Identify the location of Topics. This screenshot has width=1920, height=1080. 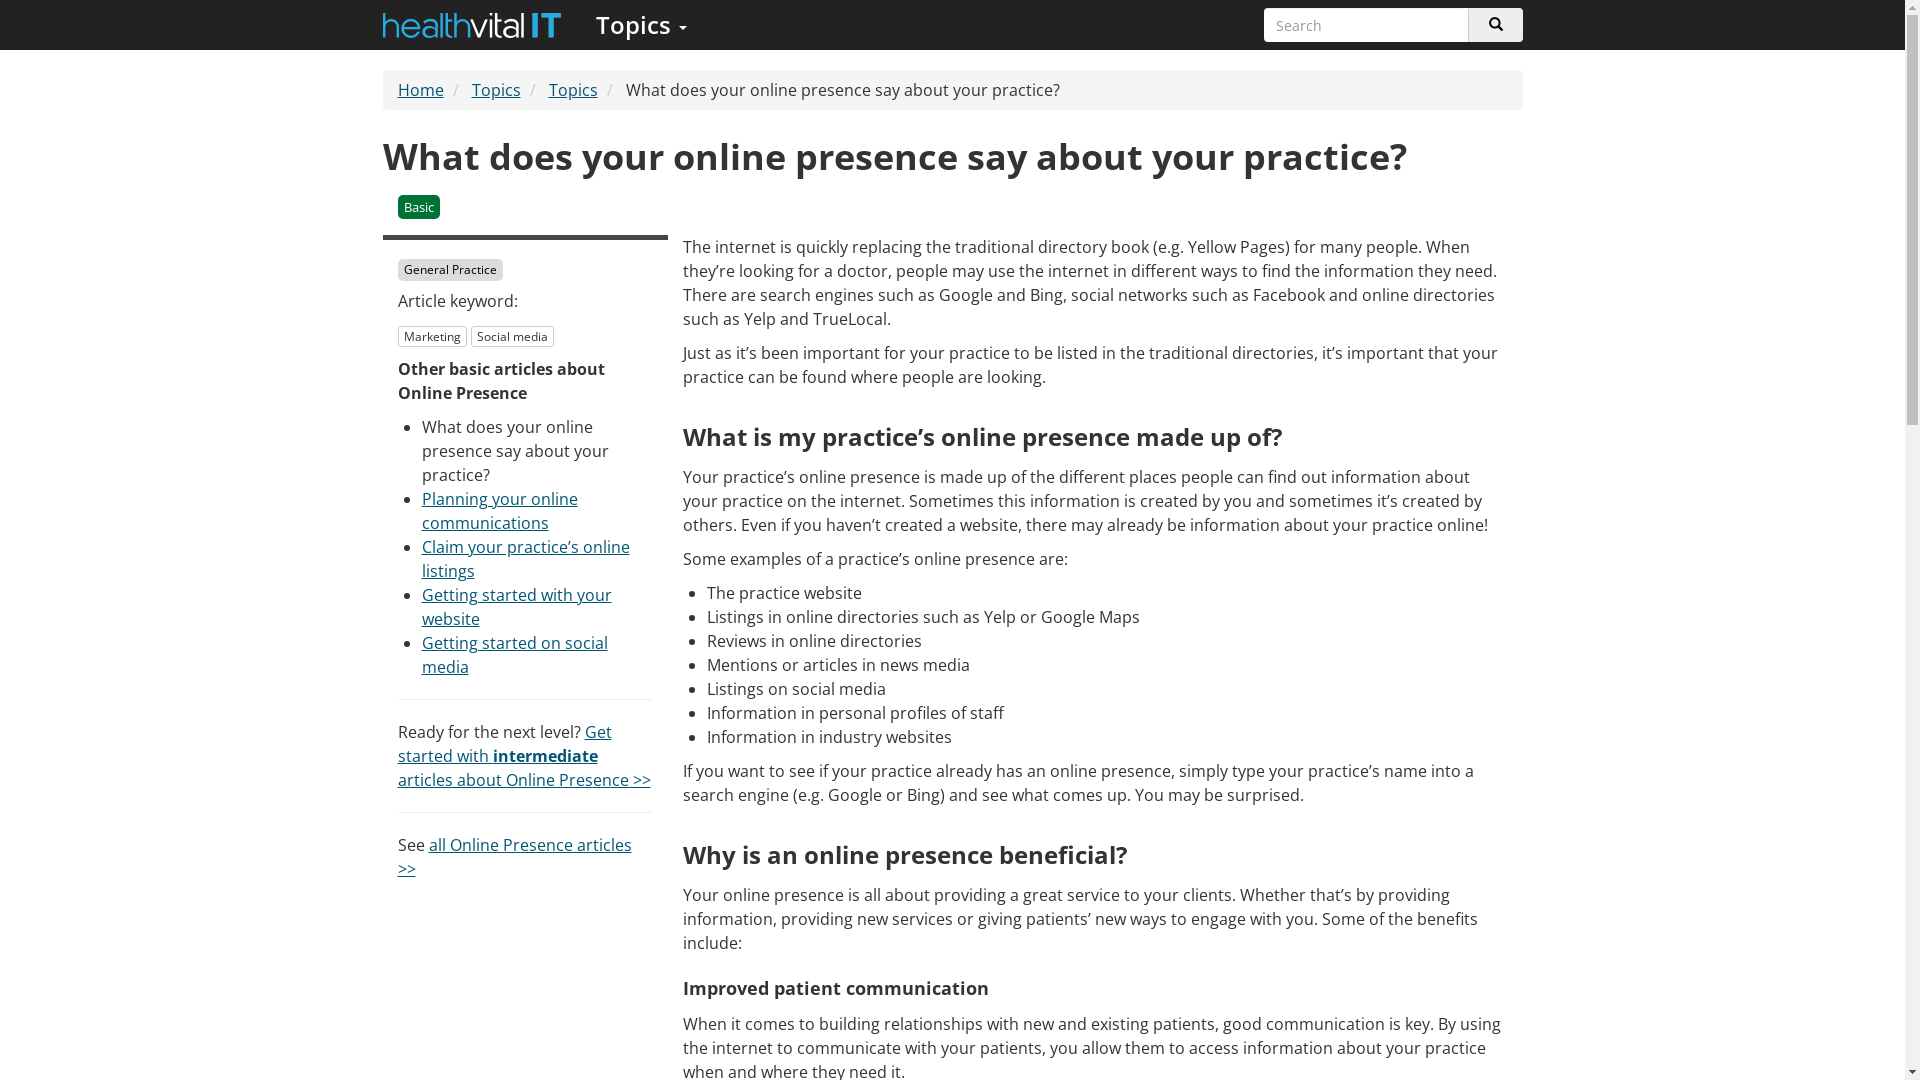
(496, 90).